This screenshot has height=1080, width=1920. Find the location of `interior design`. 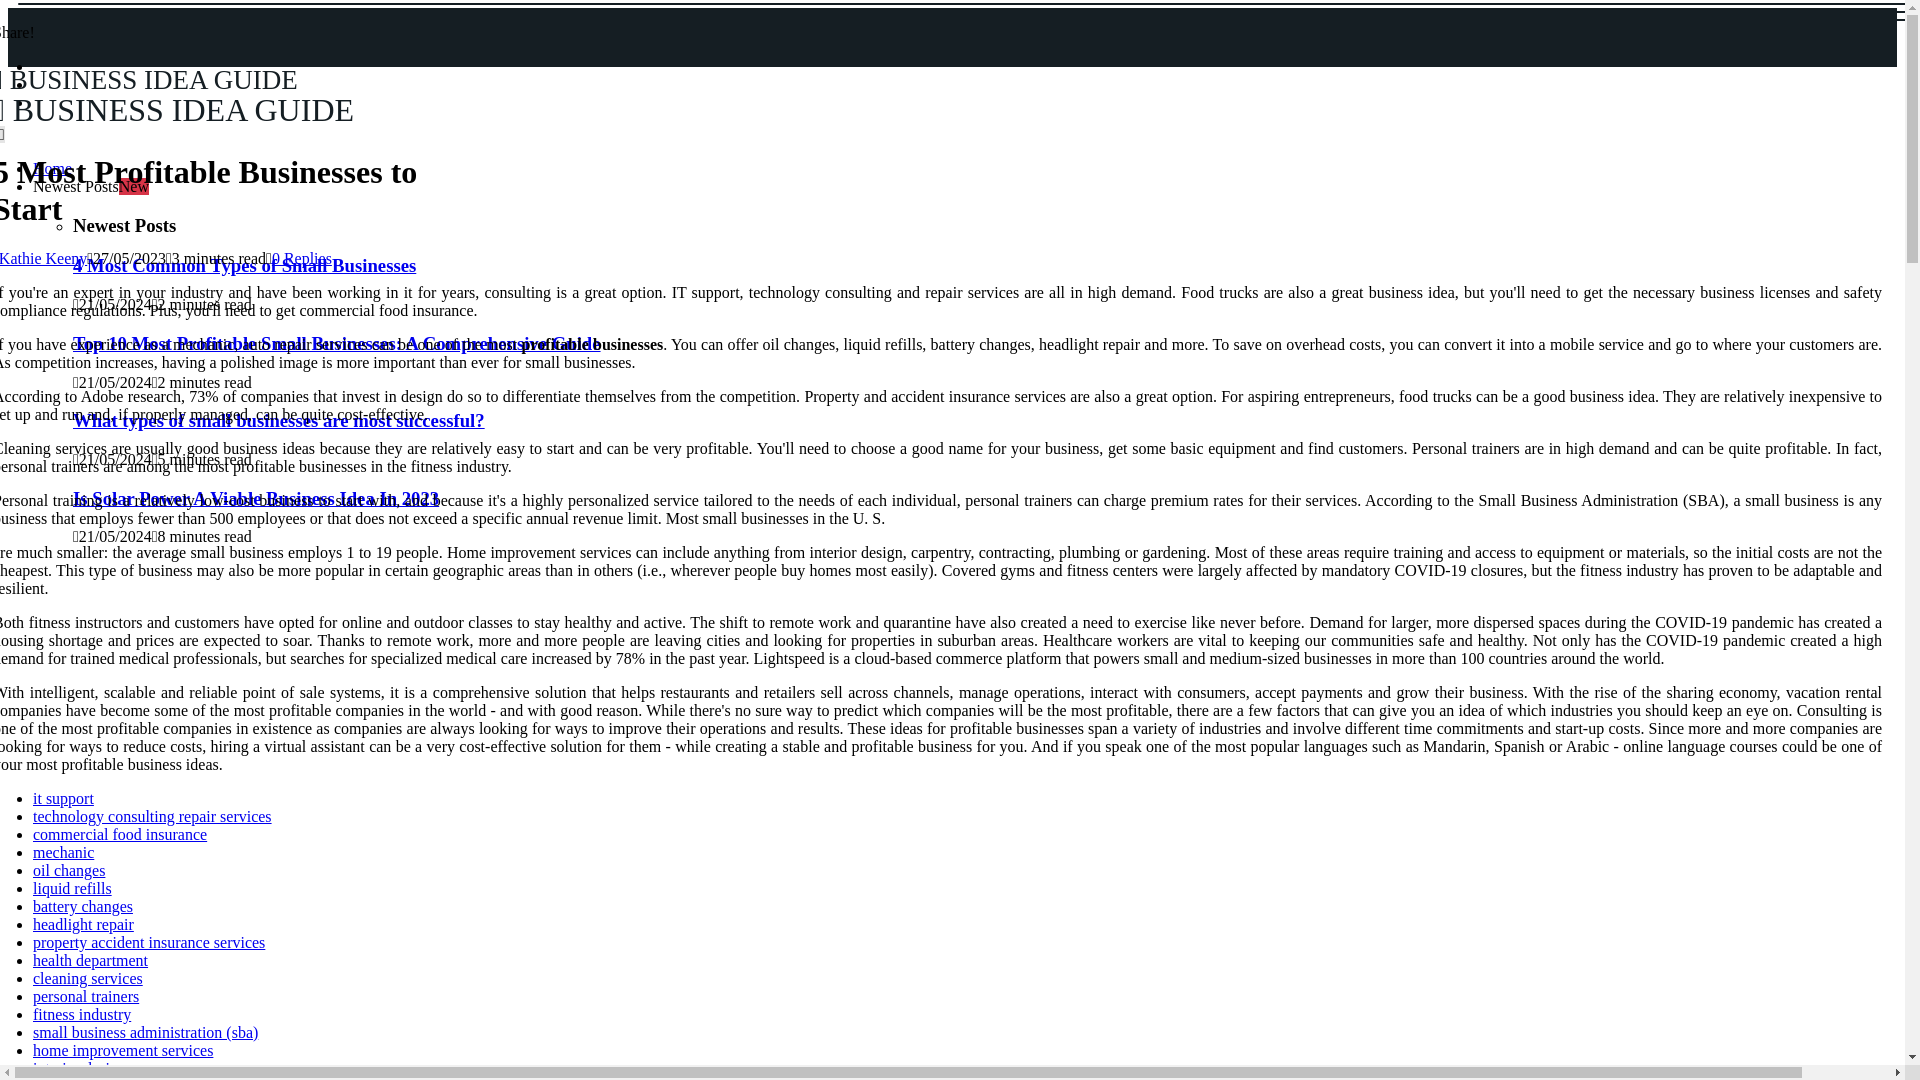

interior design is located at coordinates (43, 258).